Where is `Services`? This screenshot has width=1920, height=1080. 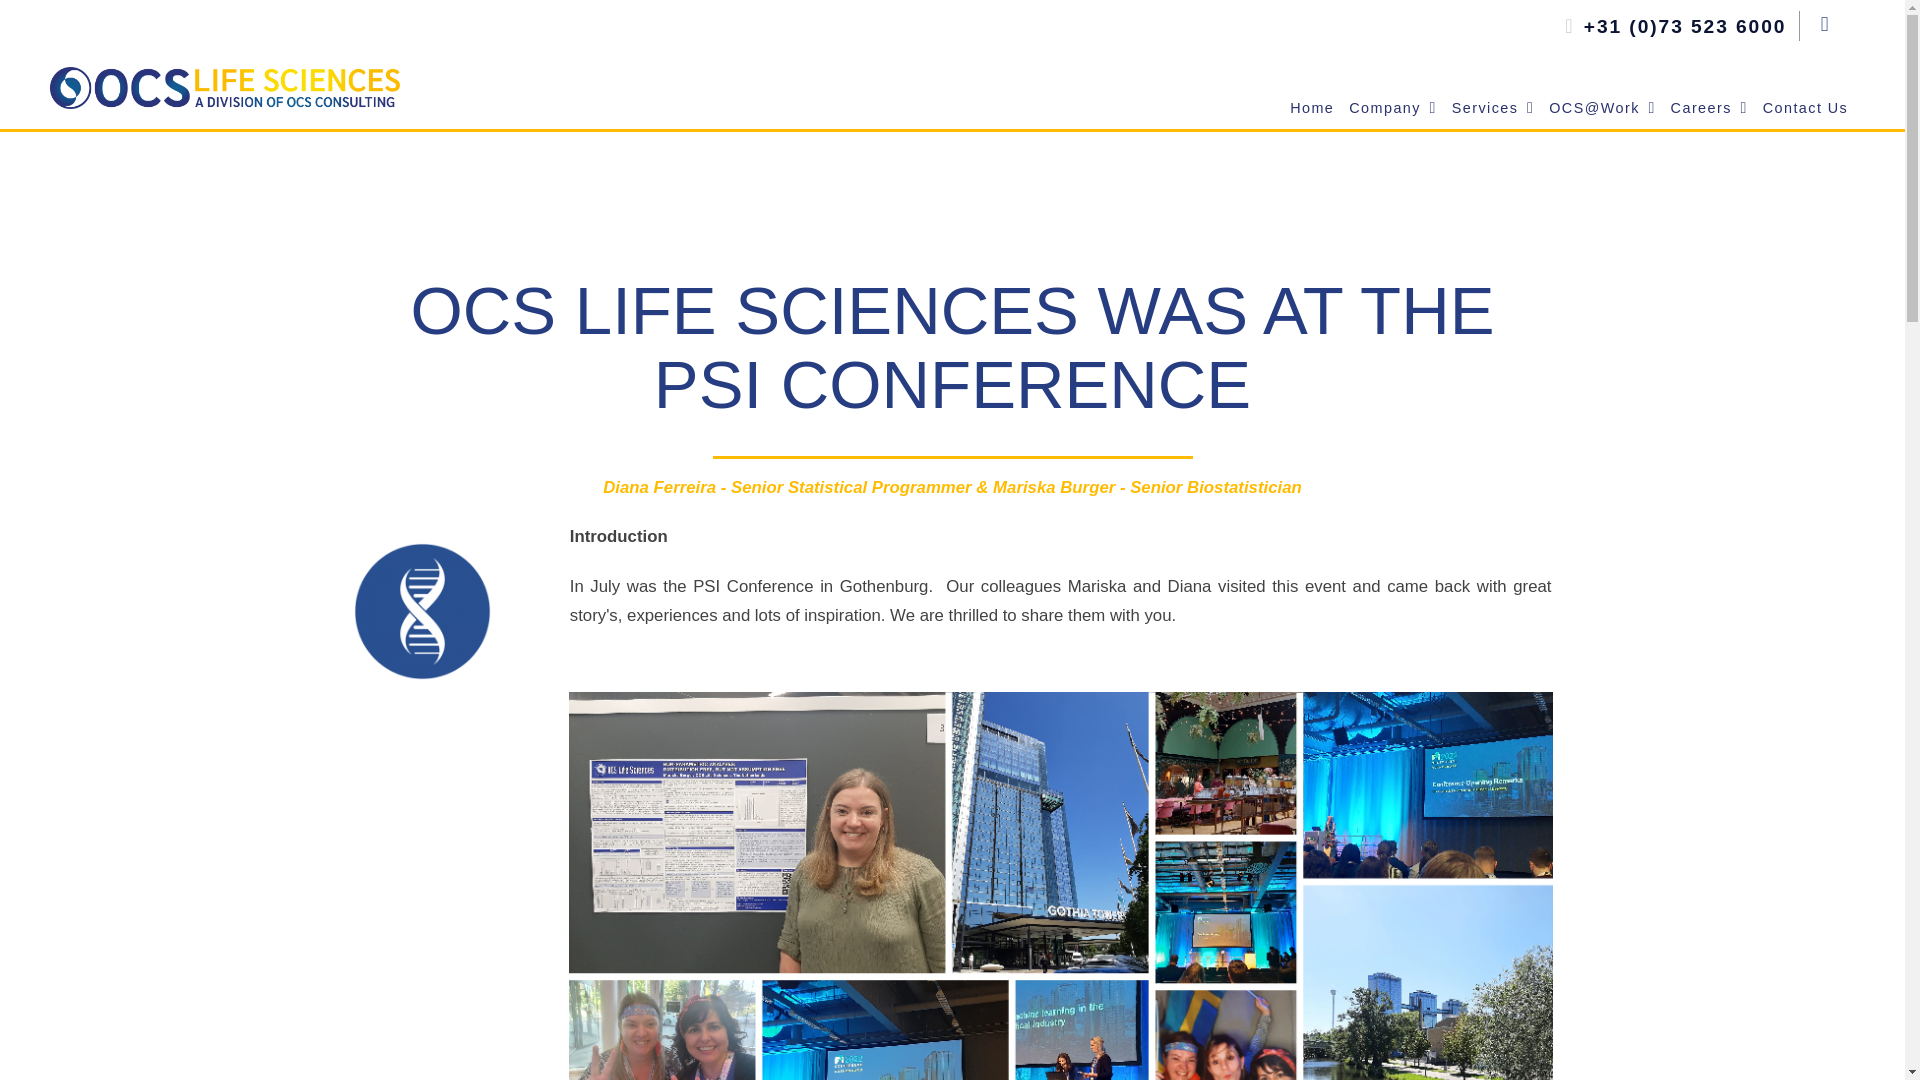
Services is located at coordinates (1492, 108).